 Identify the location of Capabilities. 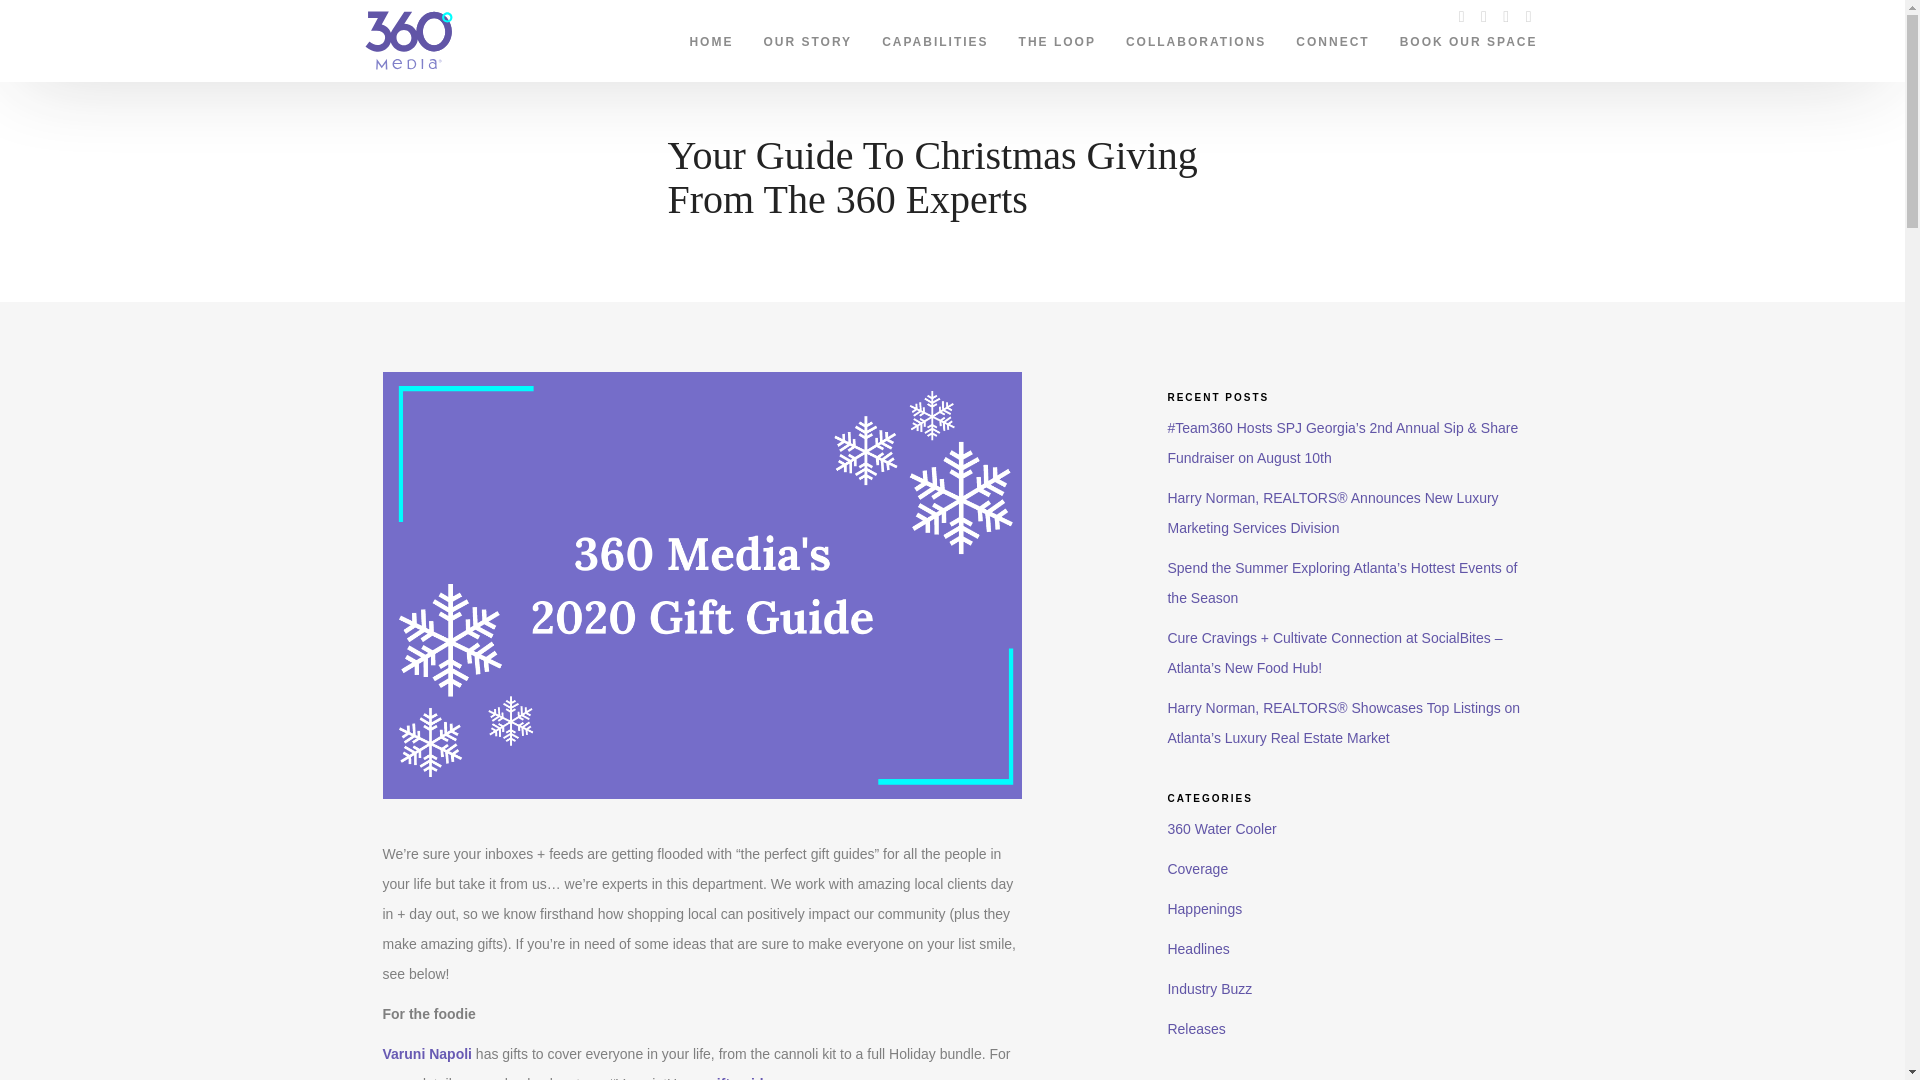
(934, 37).